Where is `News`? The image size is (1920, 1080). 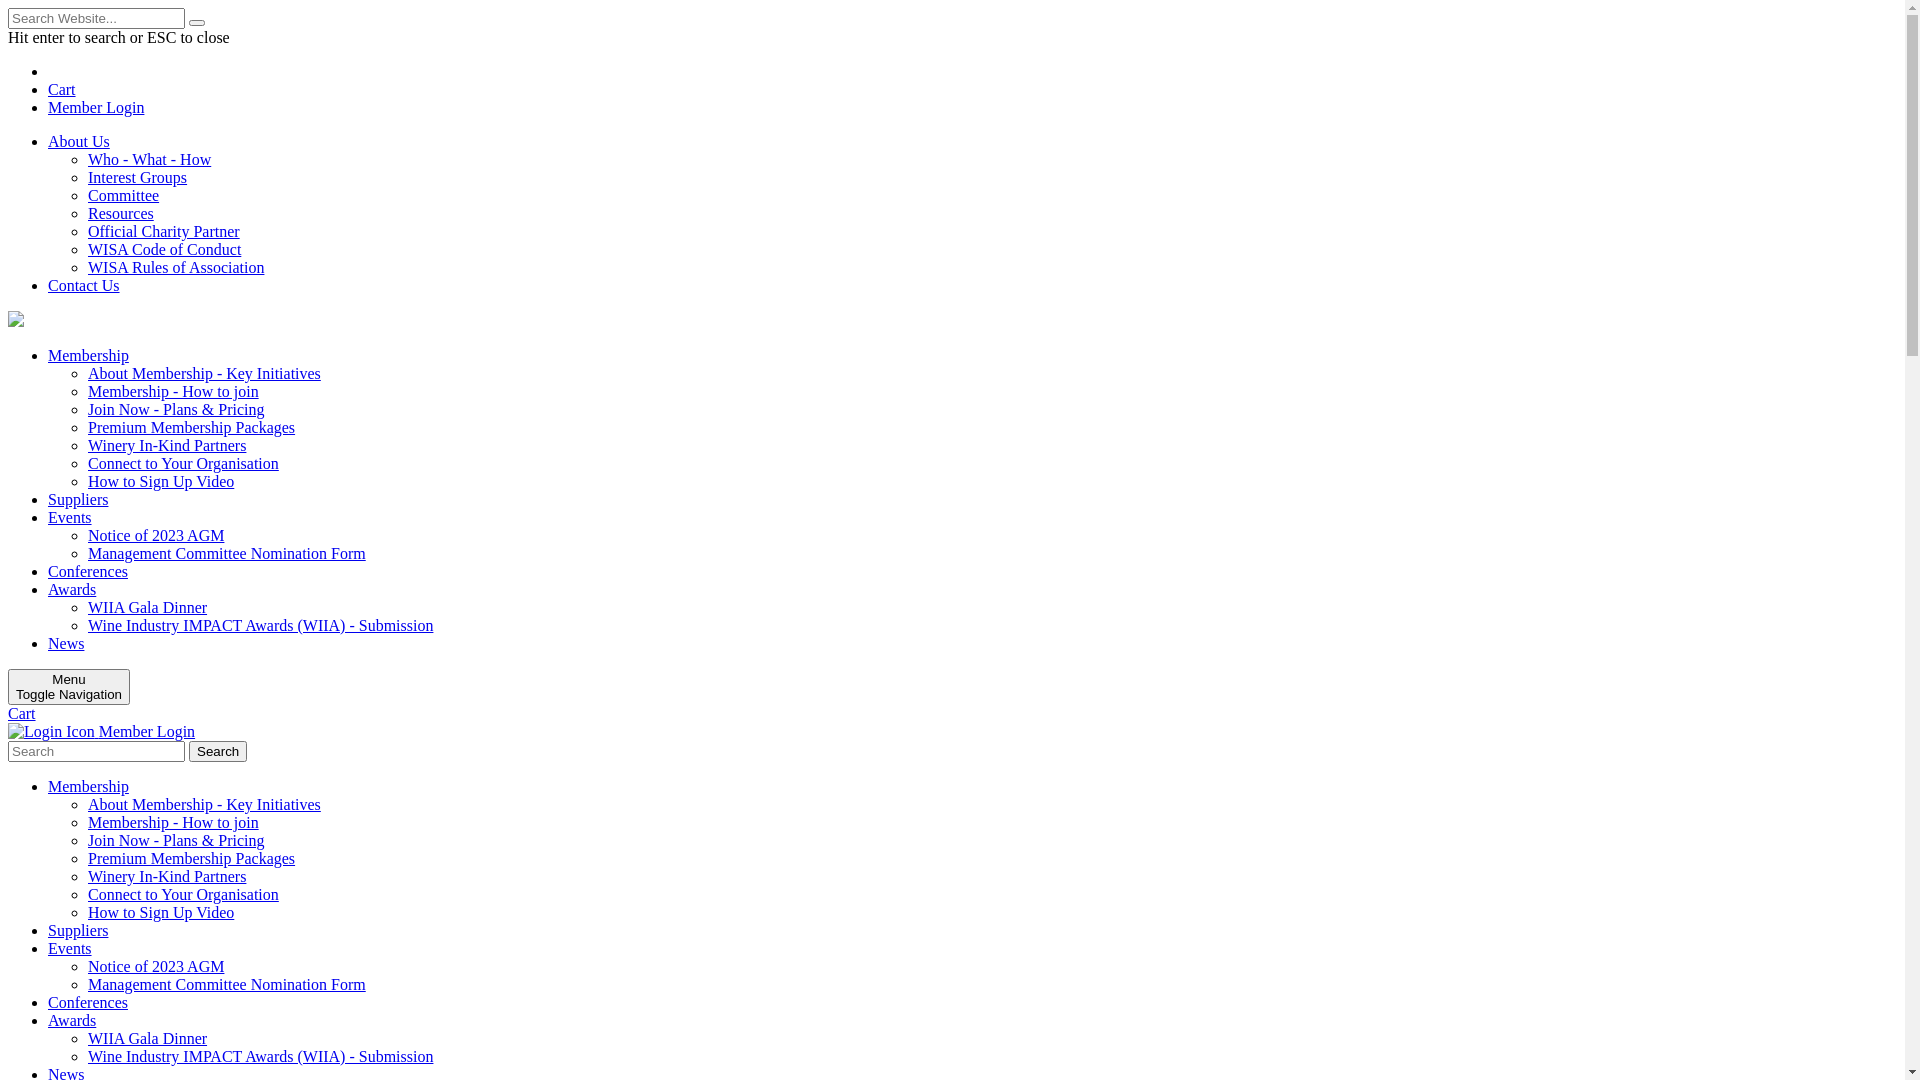
News is located at coordinates (66, 643).